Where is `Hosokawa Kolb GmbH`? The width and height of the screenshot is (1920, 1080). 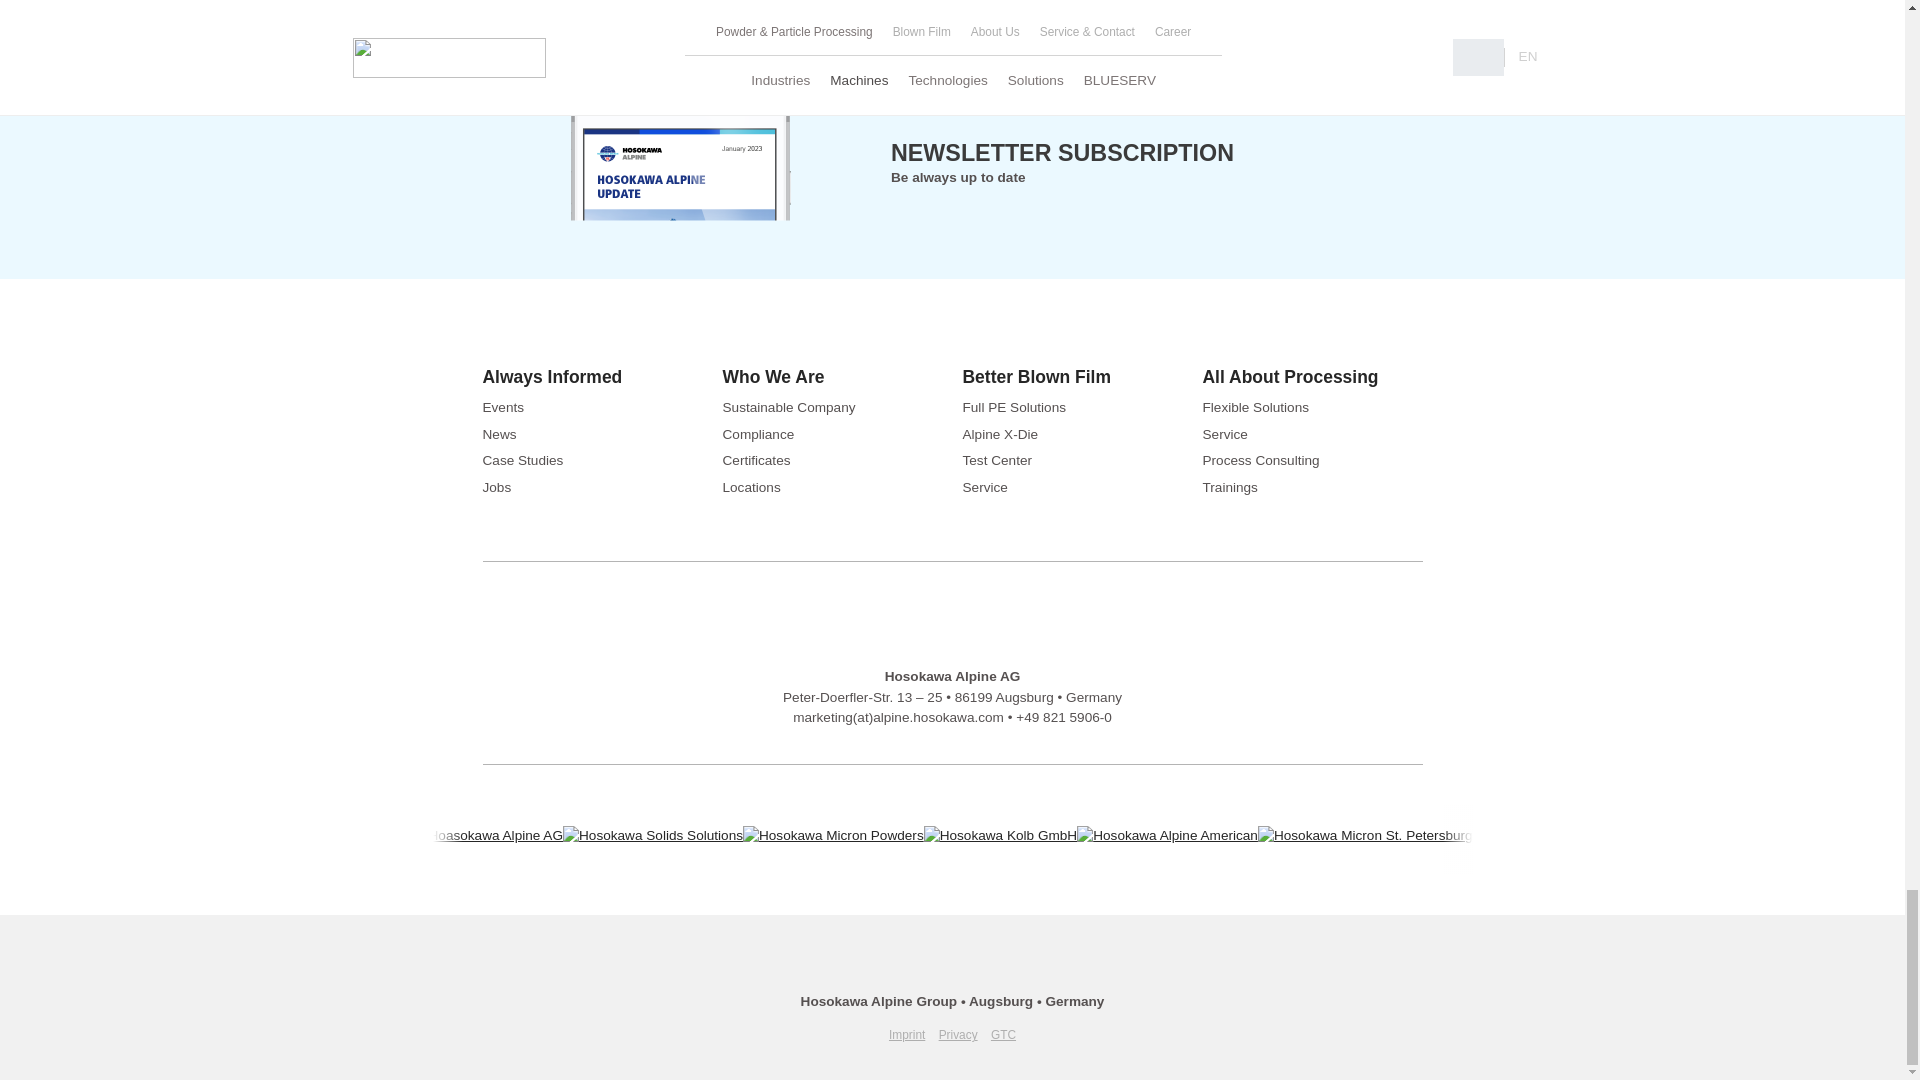
Hosokawa Kolb GmbH is located at coordinates (1000, 835).